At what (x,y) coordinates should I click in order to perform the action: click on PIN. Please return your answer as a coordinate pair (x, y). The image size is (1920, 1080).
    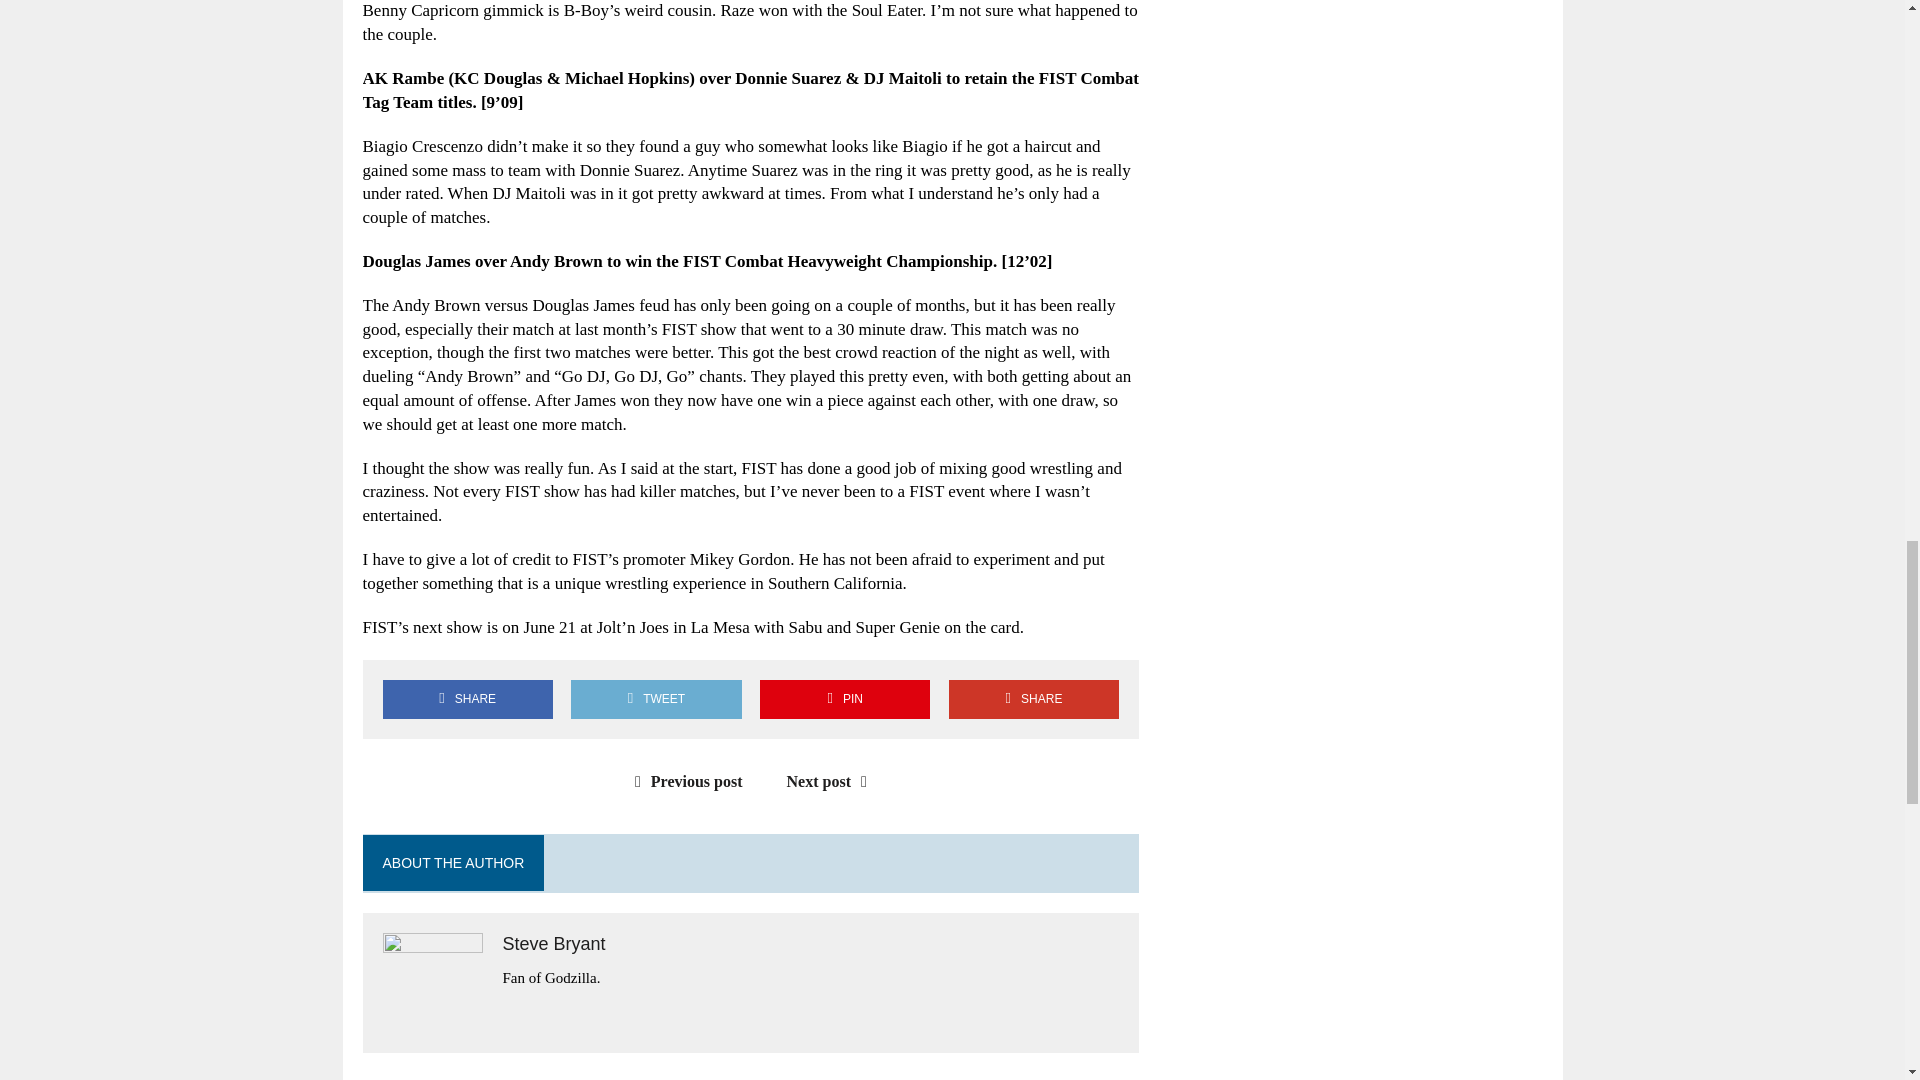
    Looking at the image, I should click on (844, 700).